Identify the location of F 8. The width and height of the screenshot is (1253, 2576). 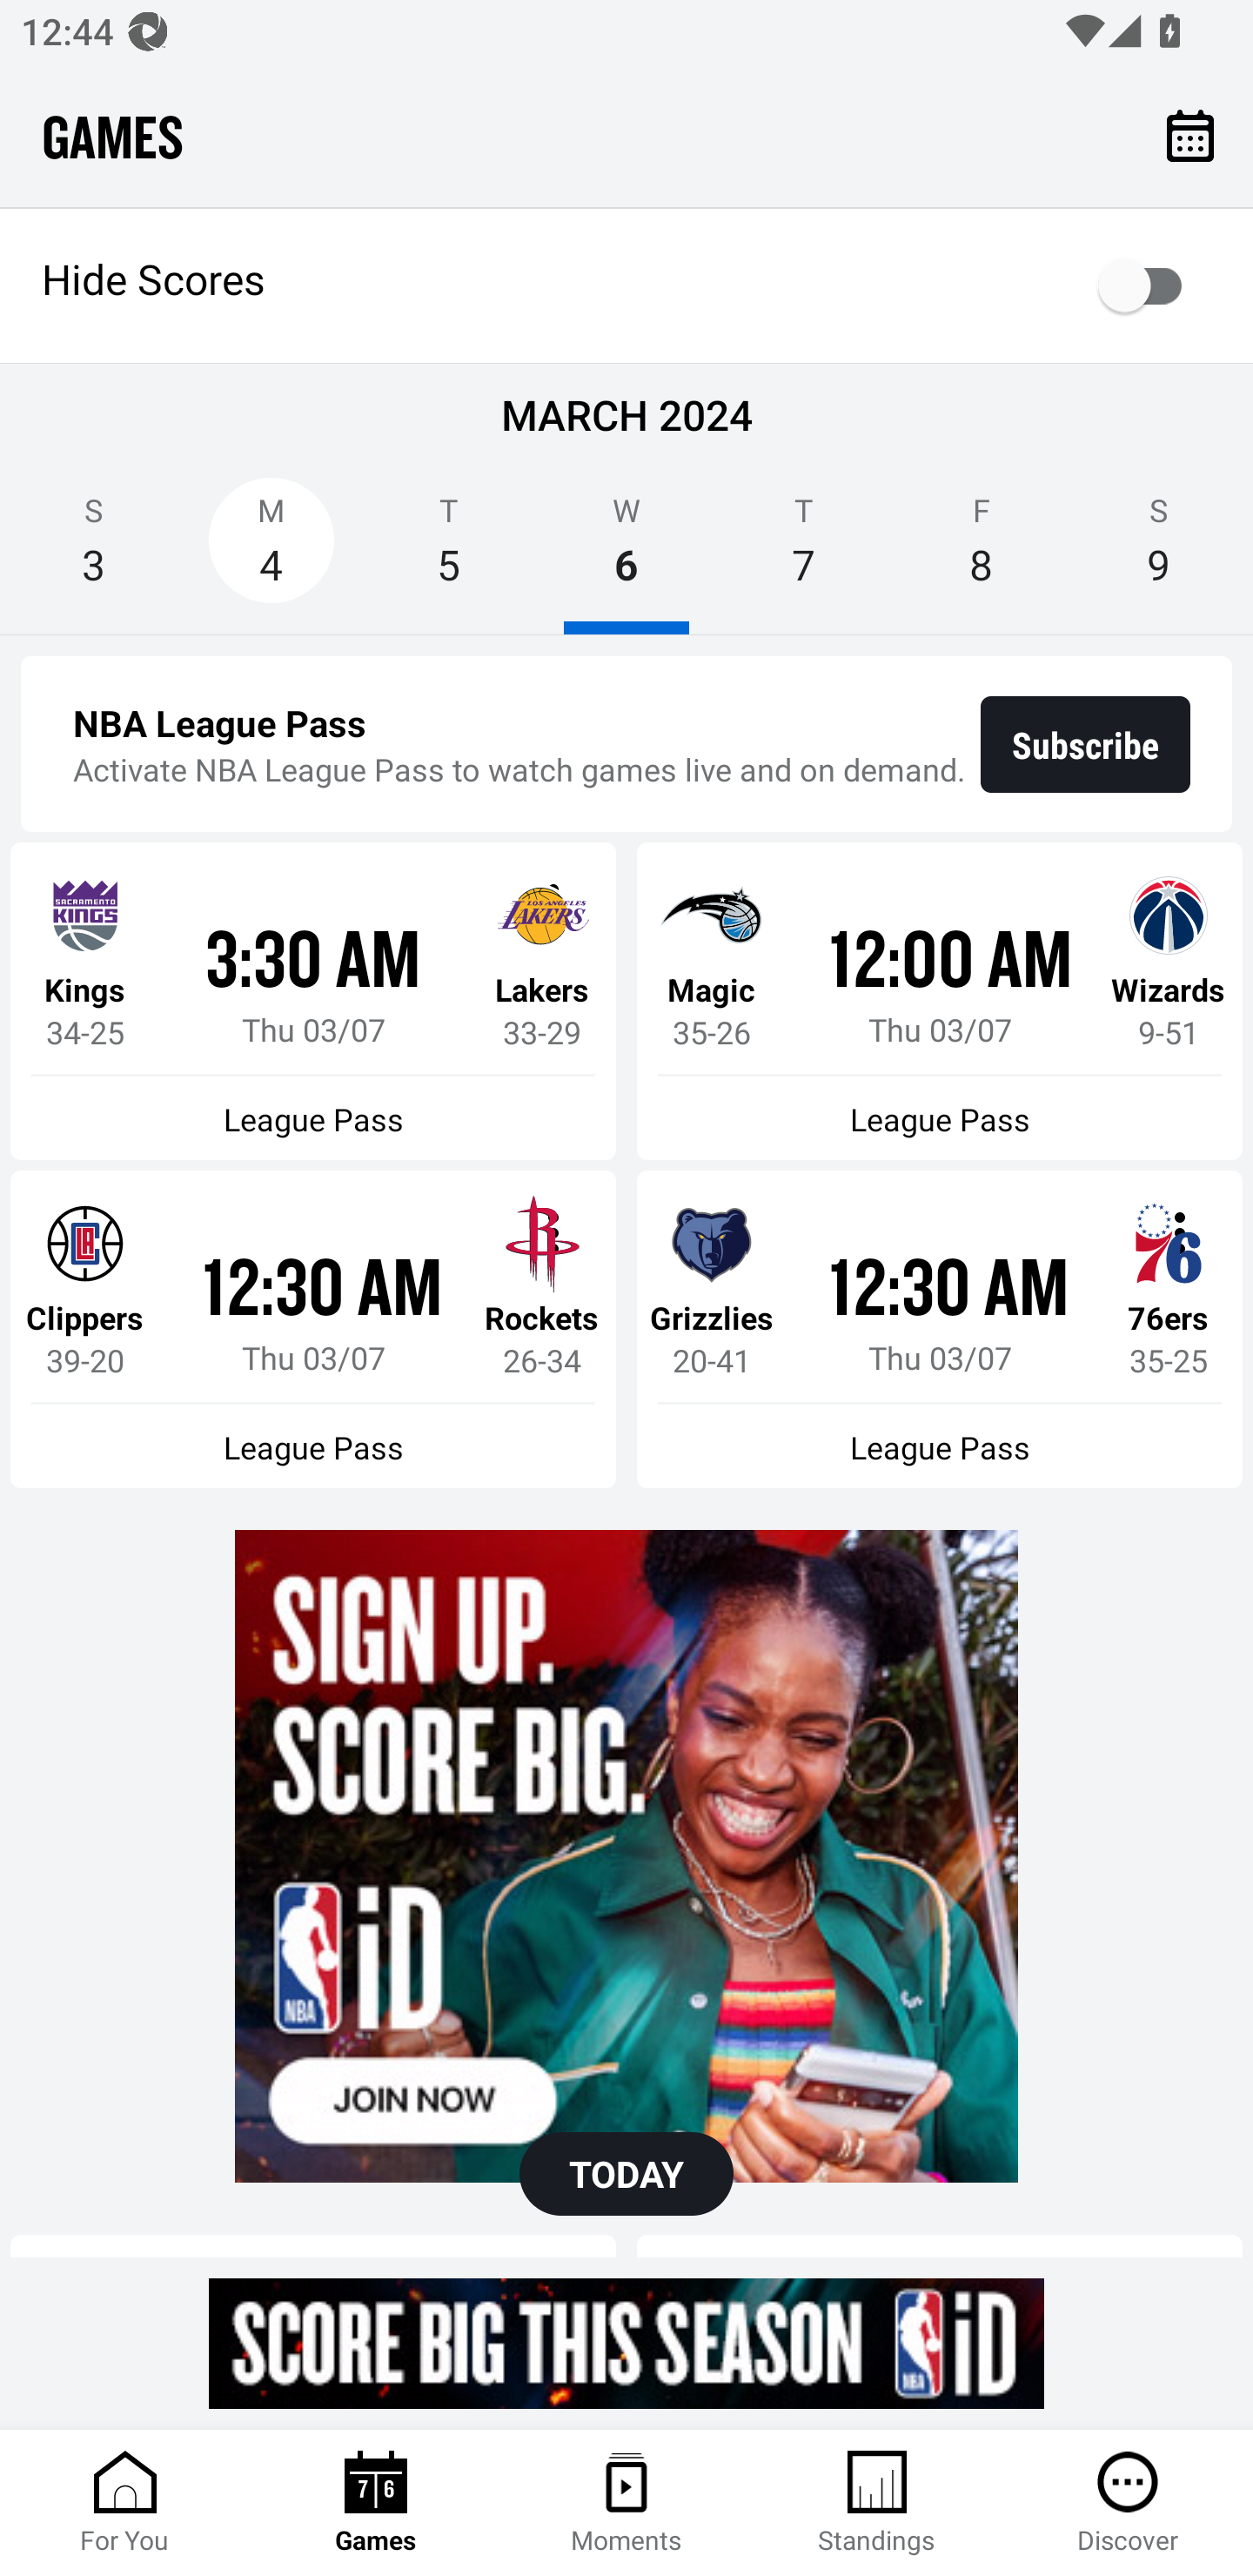
(981, 550).